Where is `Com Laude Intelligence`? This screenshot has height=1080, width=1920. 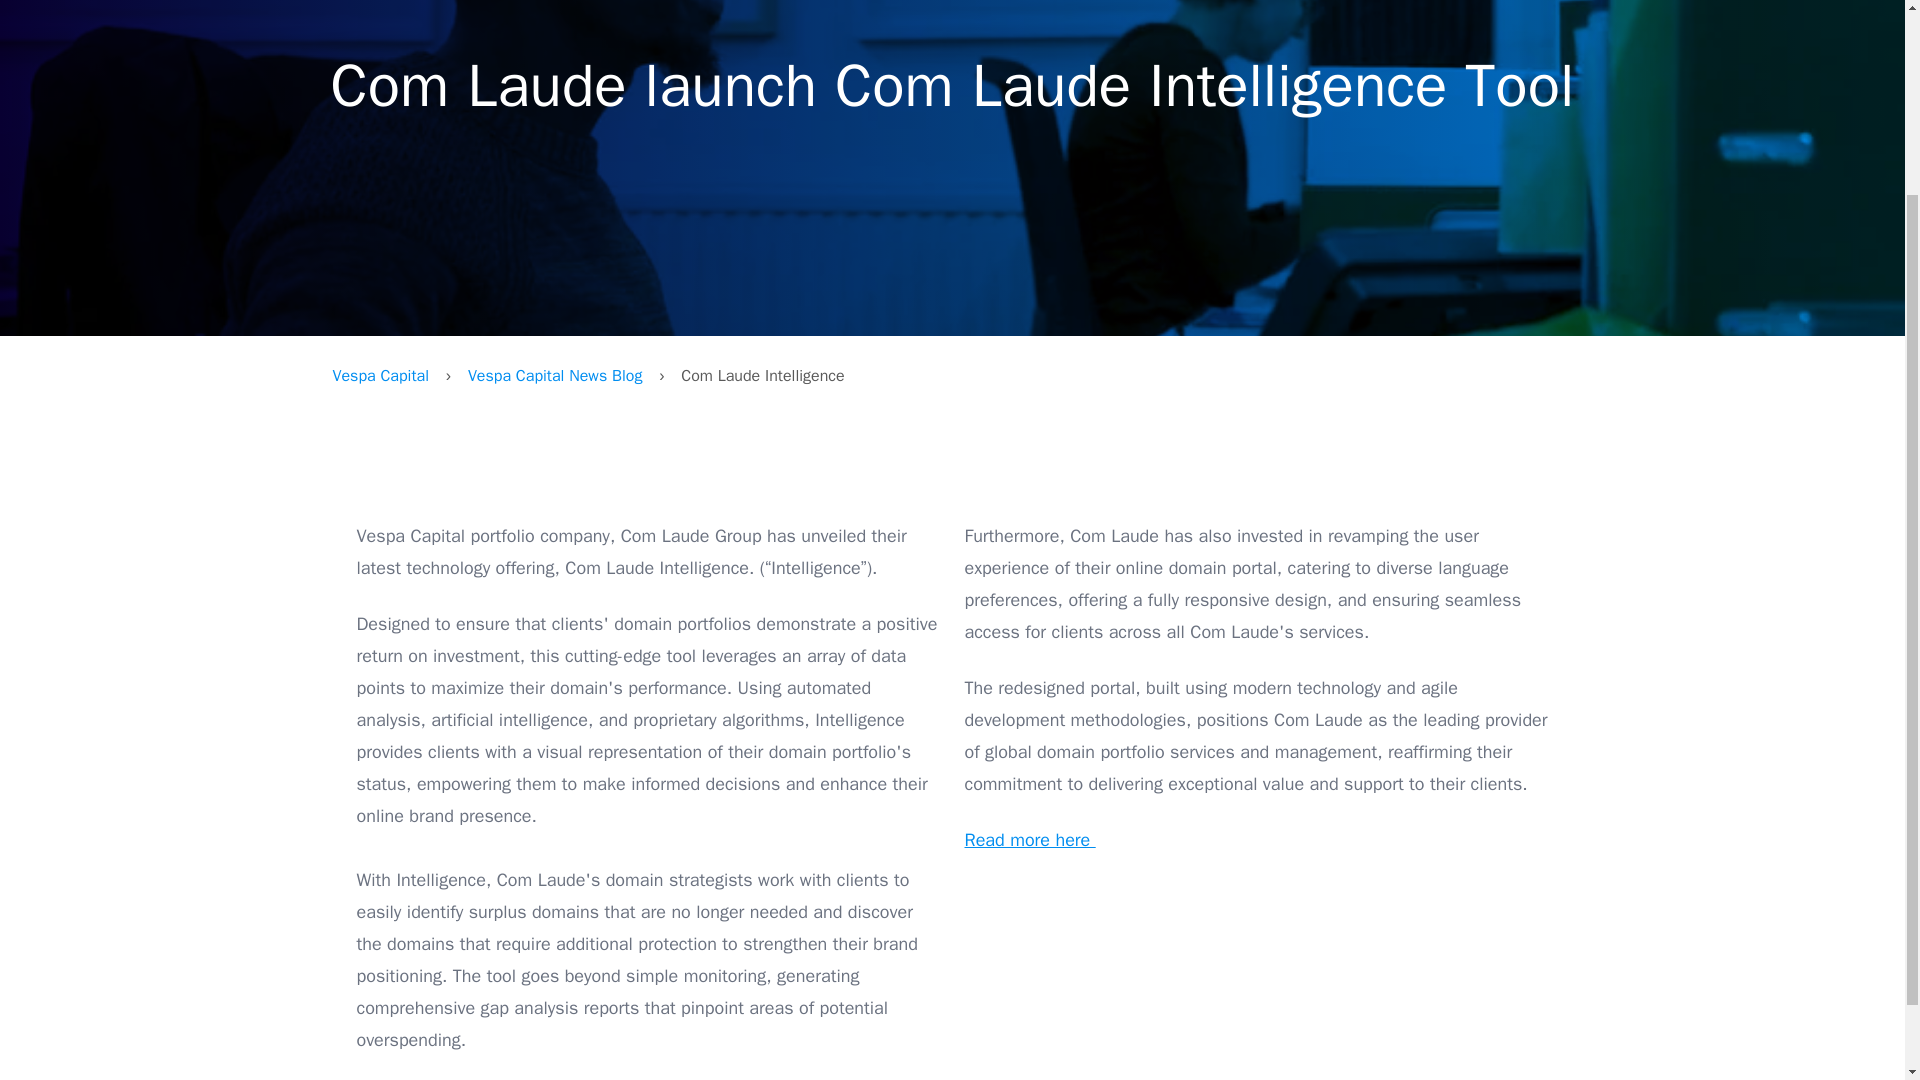
Com Laude Intelligence is located at coordinates (1255, 960).